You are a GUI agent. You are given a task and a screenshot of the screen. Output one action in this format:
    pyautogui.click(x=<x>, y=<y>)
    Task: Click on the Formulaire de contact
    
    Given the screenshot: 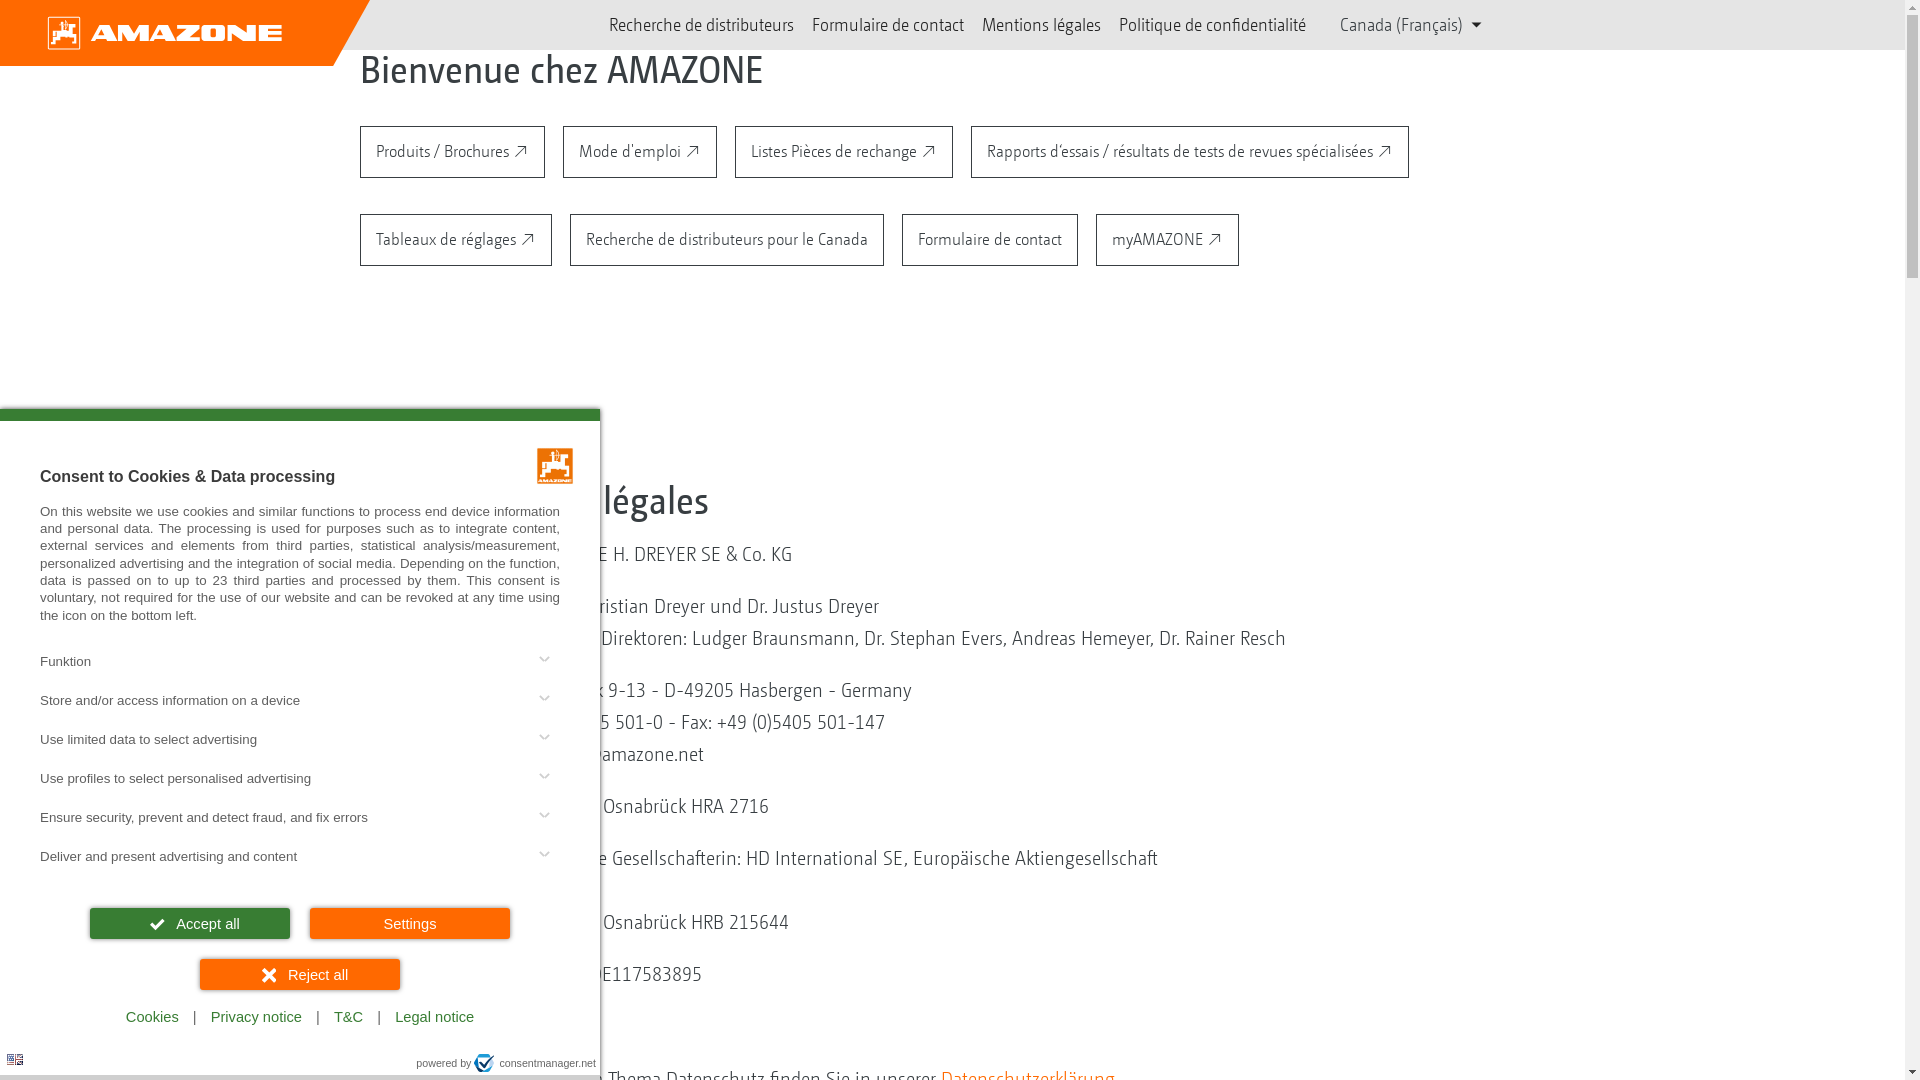 What is the action you would take?
    pyautogui.click(x=888, y=25)
    